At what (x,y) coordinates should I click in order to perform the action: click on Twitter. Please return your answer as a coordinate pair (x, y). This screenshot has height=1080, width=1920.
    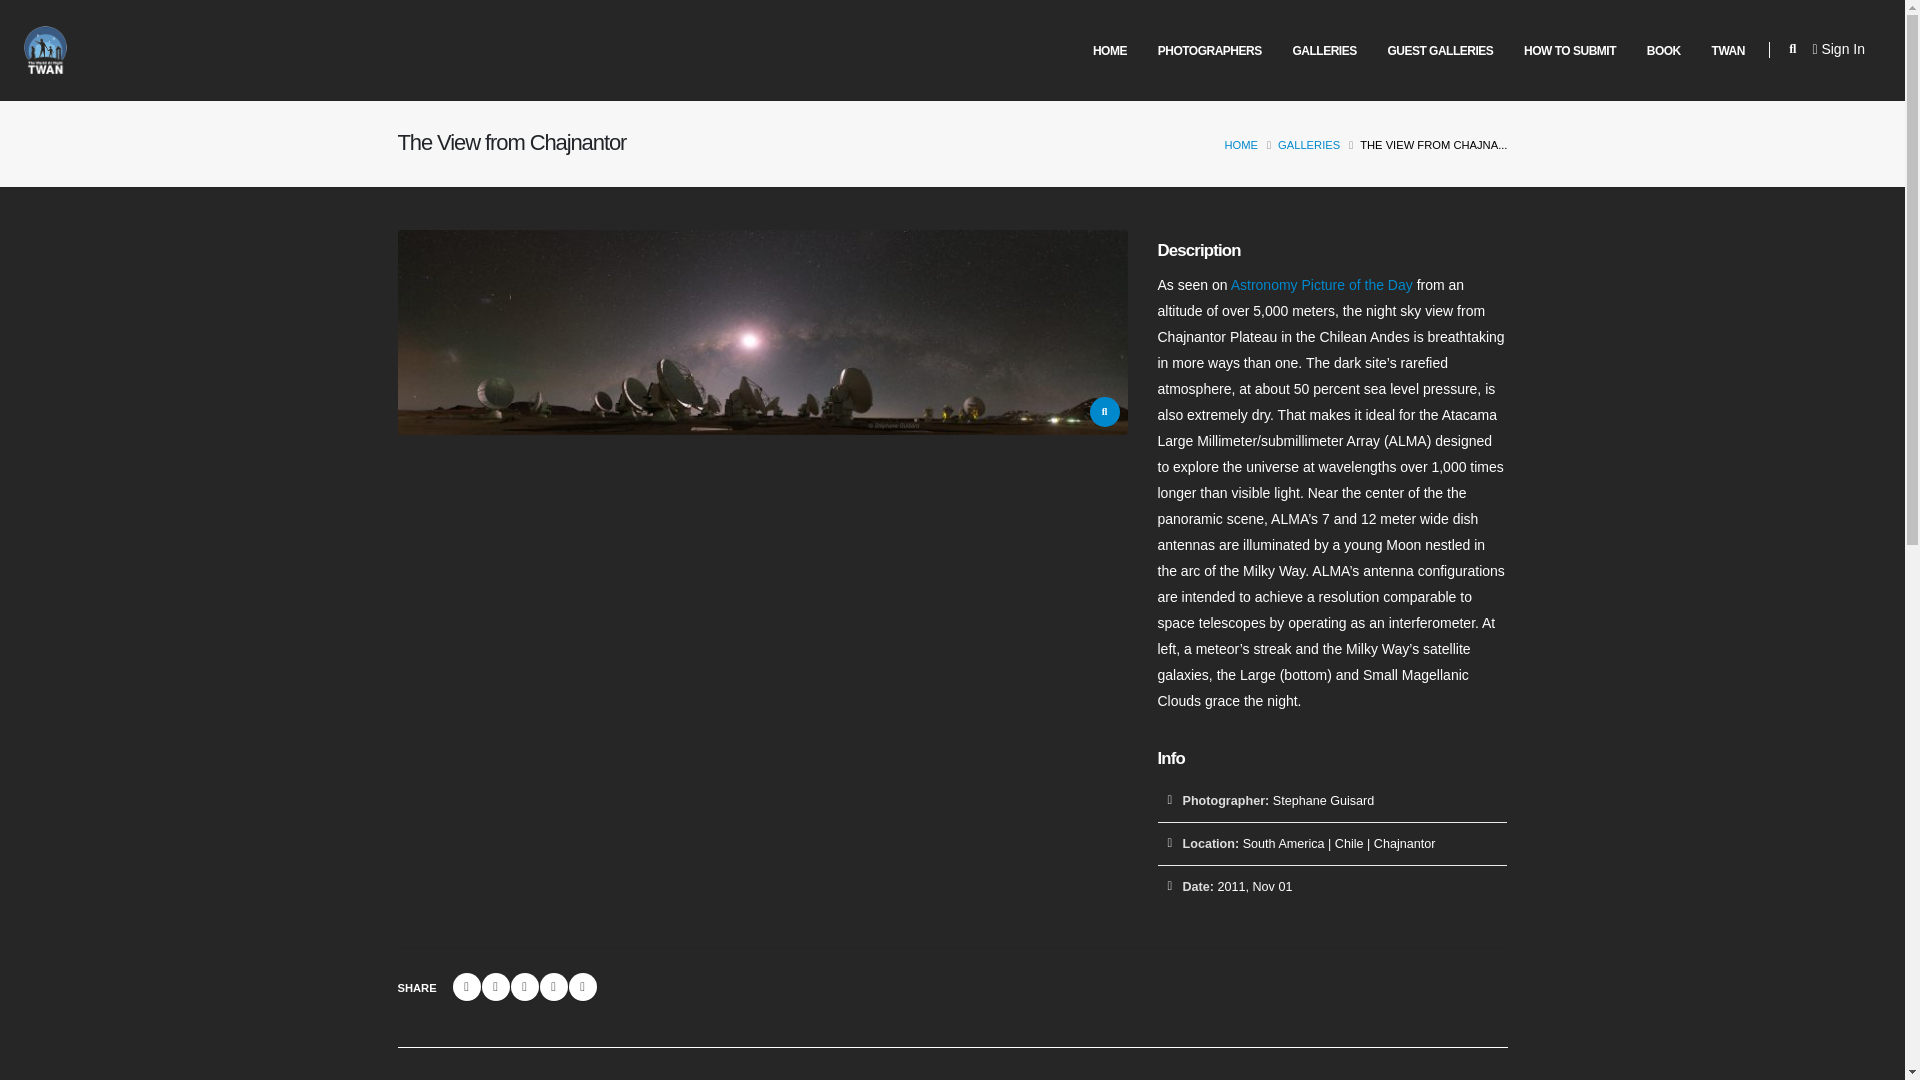
    Looking at the image, I should click on (456, 987).